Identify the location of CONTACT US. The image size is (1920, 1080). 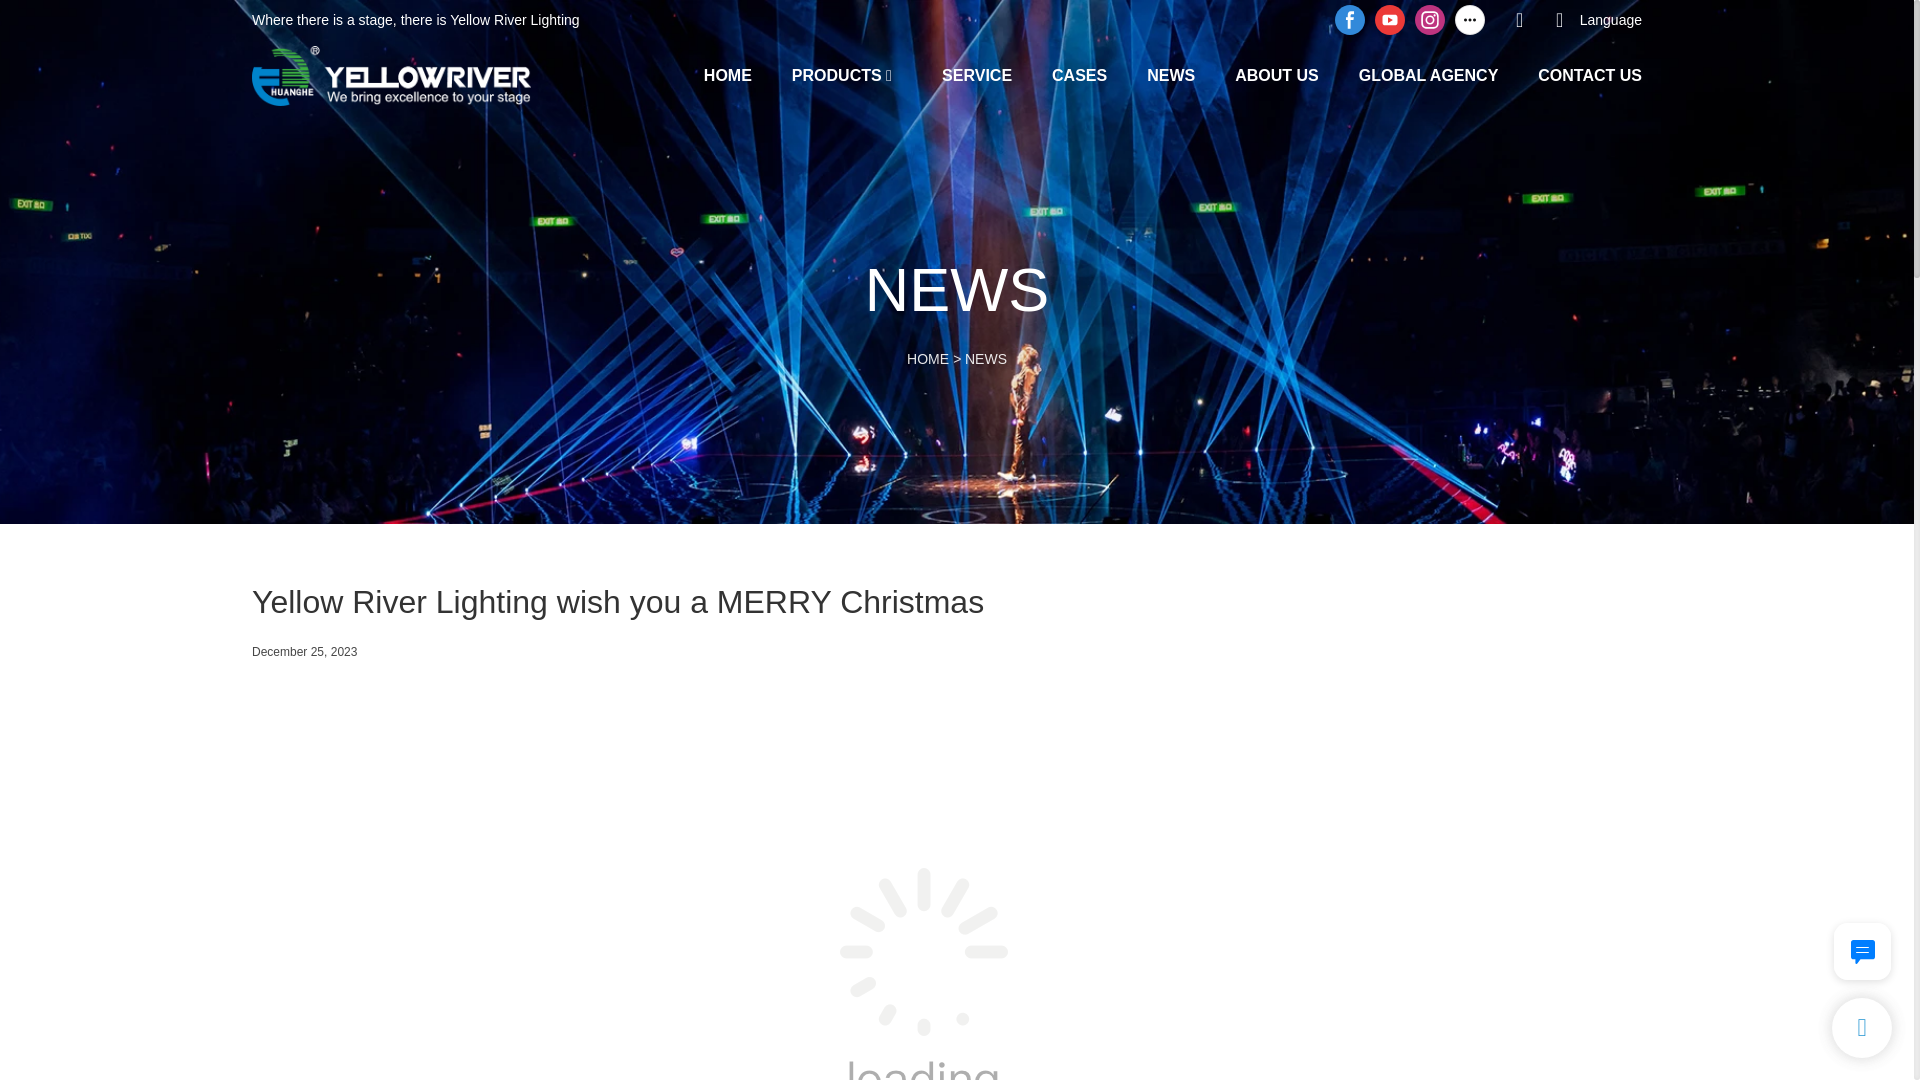
(1589, 74).